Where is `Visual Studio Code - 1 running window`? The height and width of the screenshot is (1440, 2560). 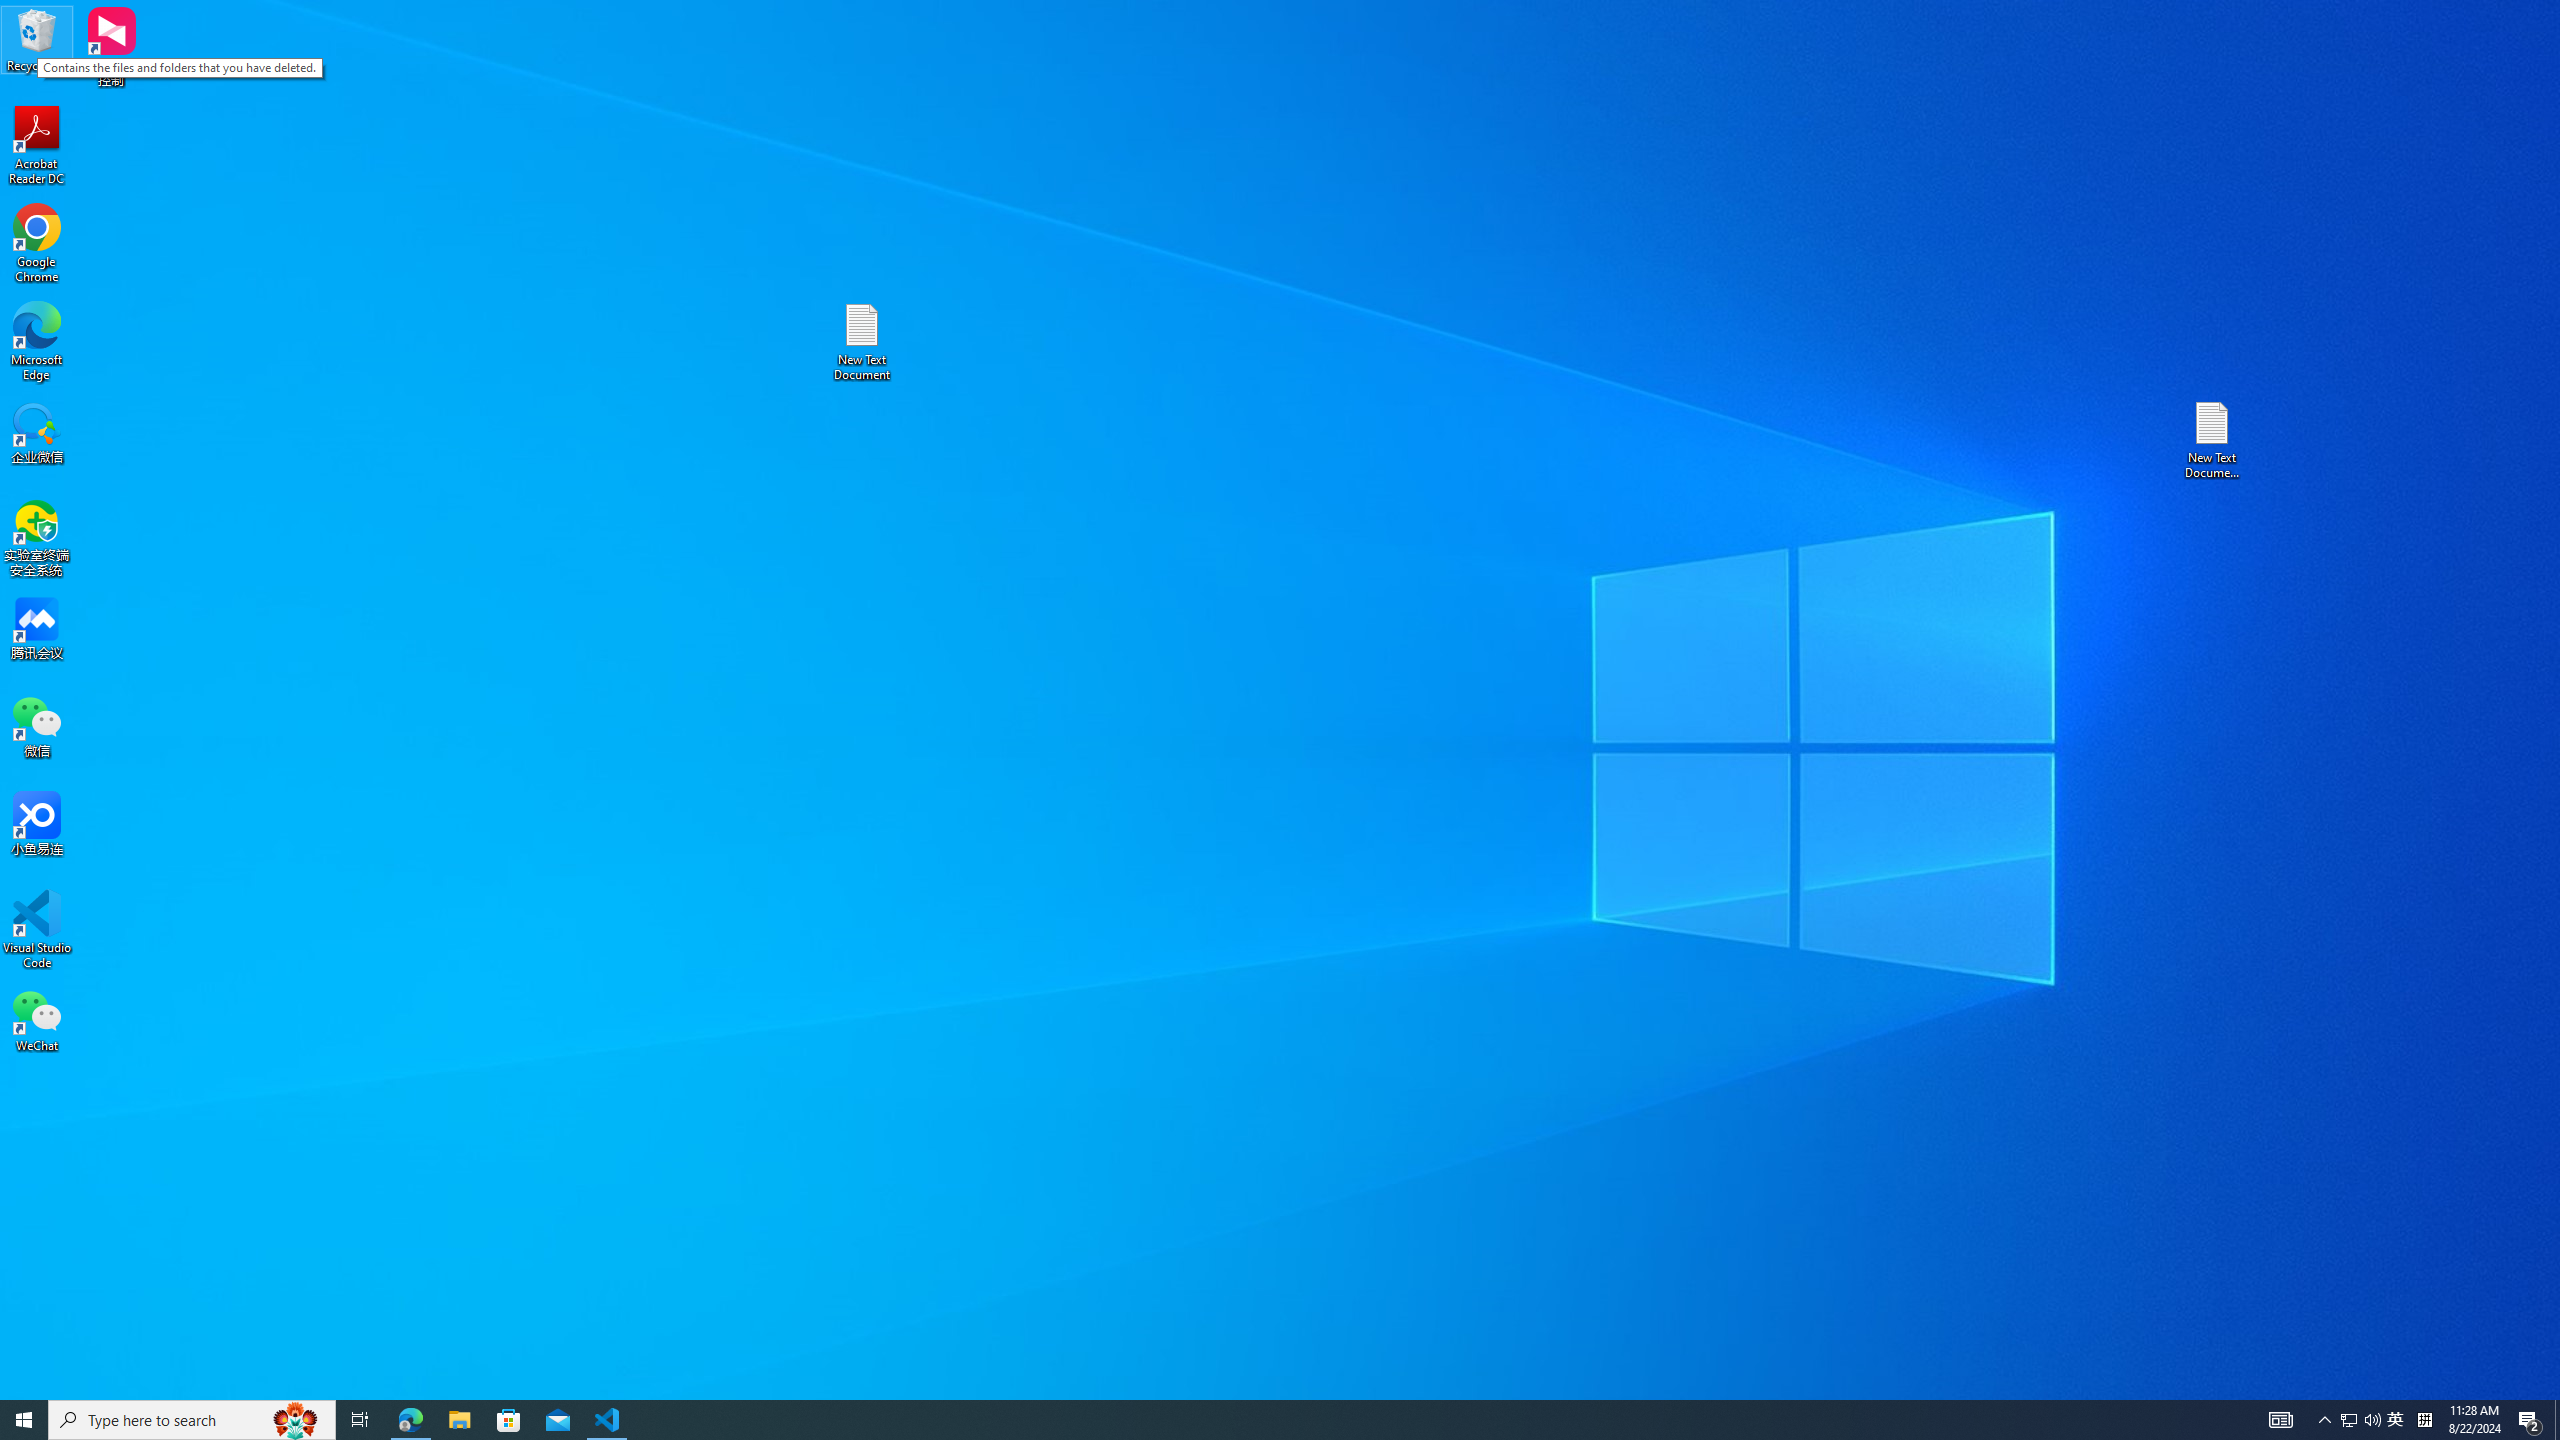 Visual Studio Code - 1 running window is located at coordinates (2557, 1420).